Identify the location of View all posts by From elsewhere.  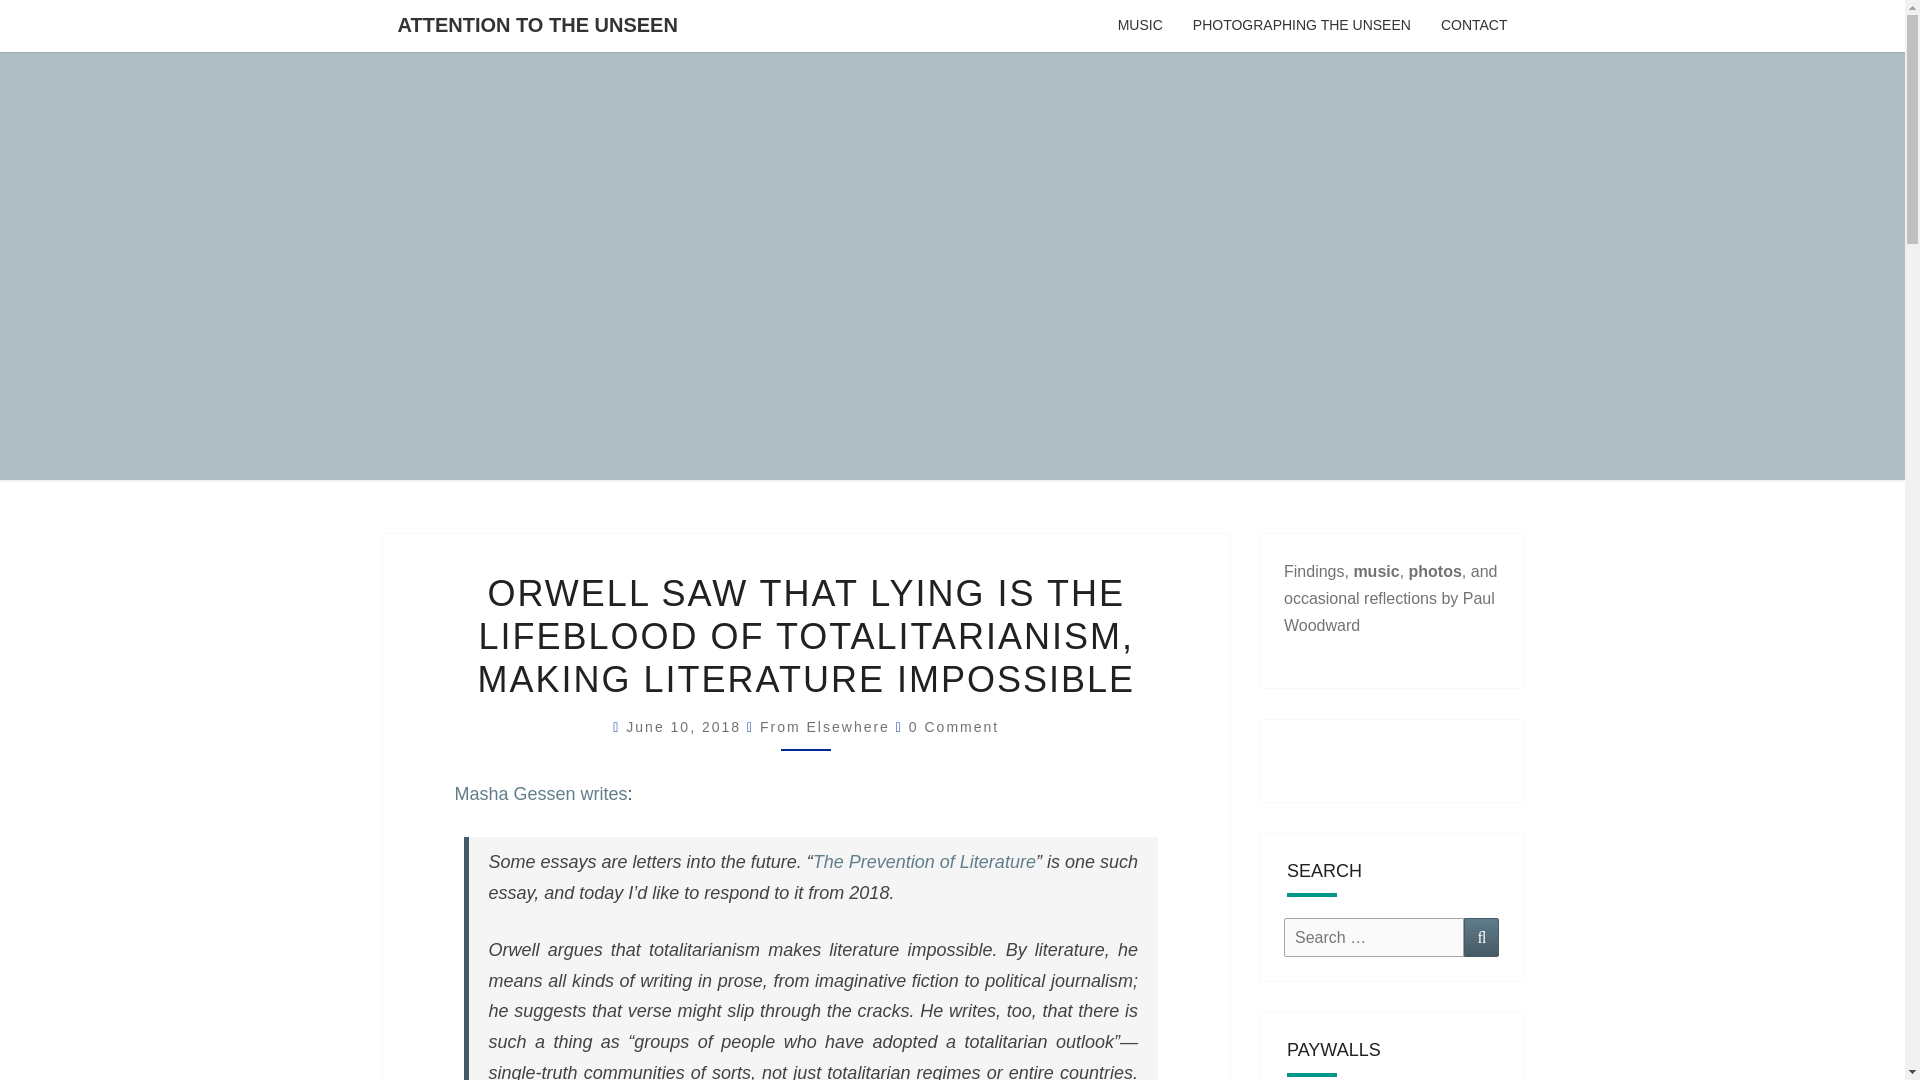
(825, 727).